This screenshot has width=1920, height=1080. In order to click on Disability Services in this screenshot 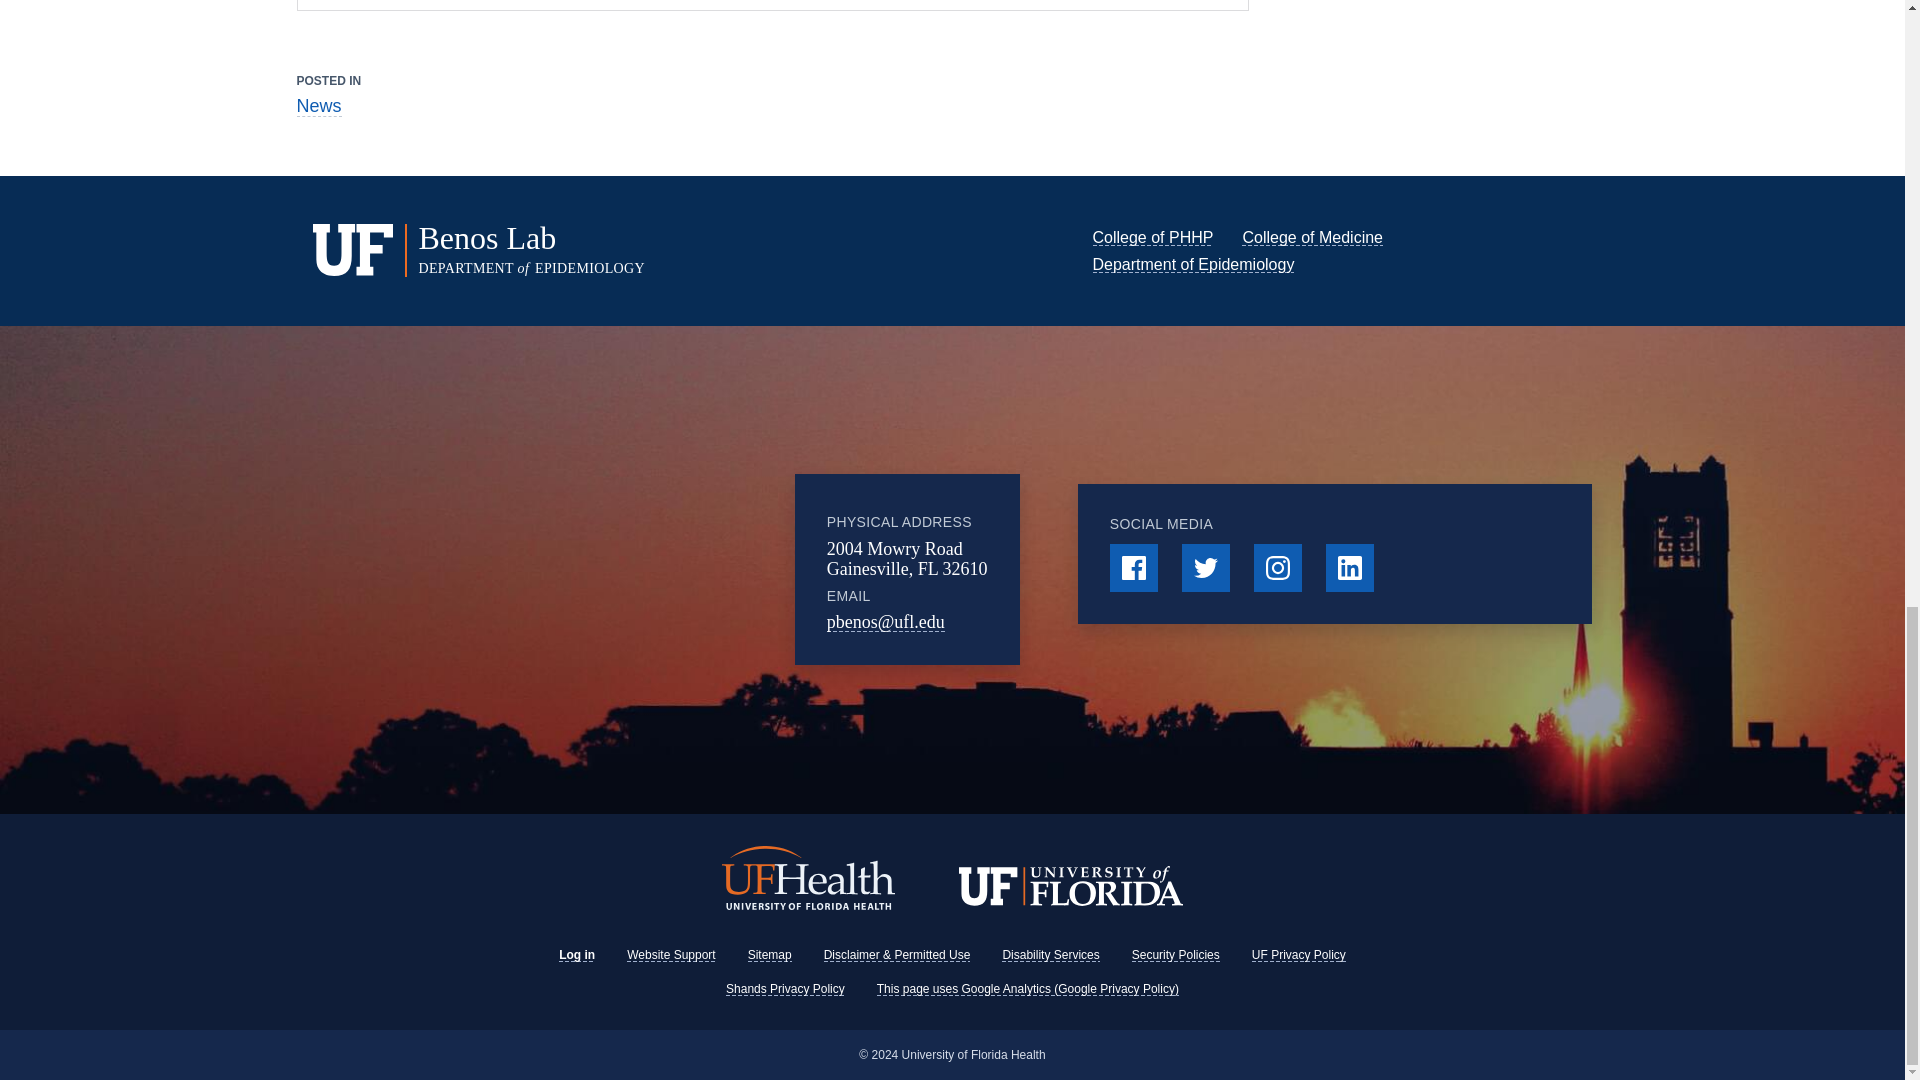, I will do `click(1050, 955)`.